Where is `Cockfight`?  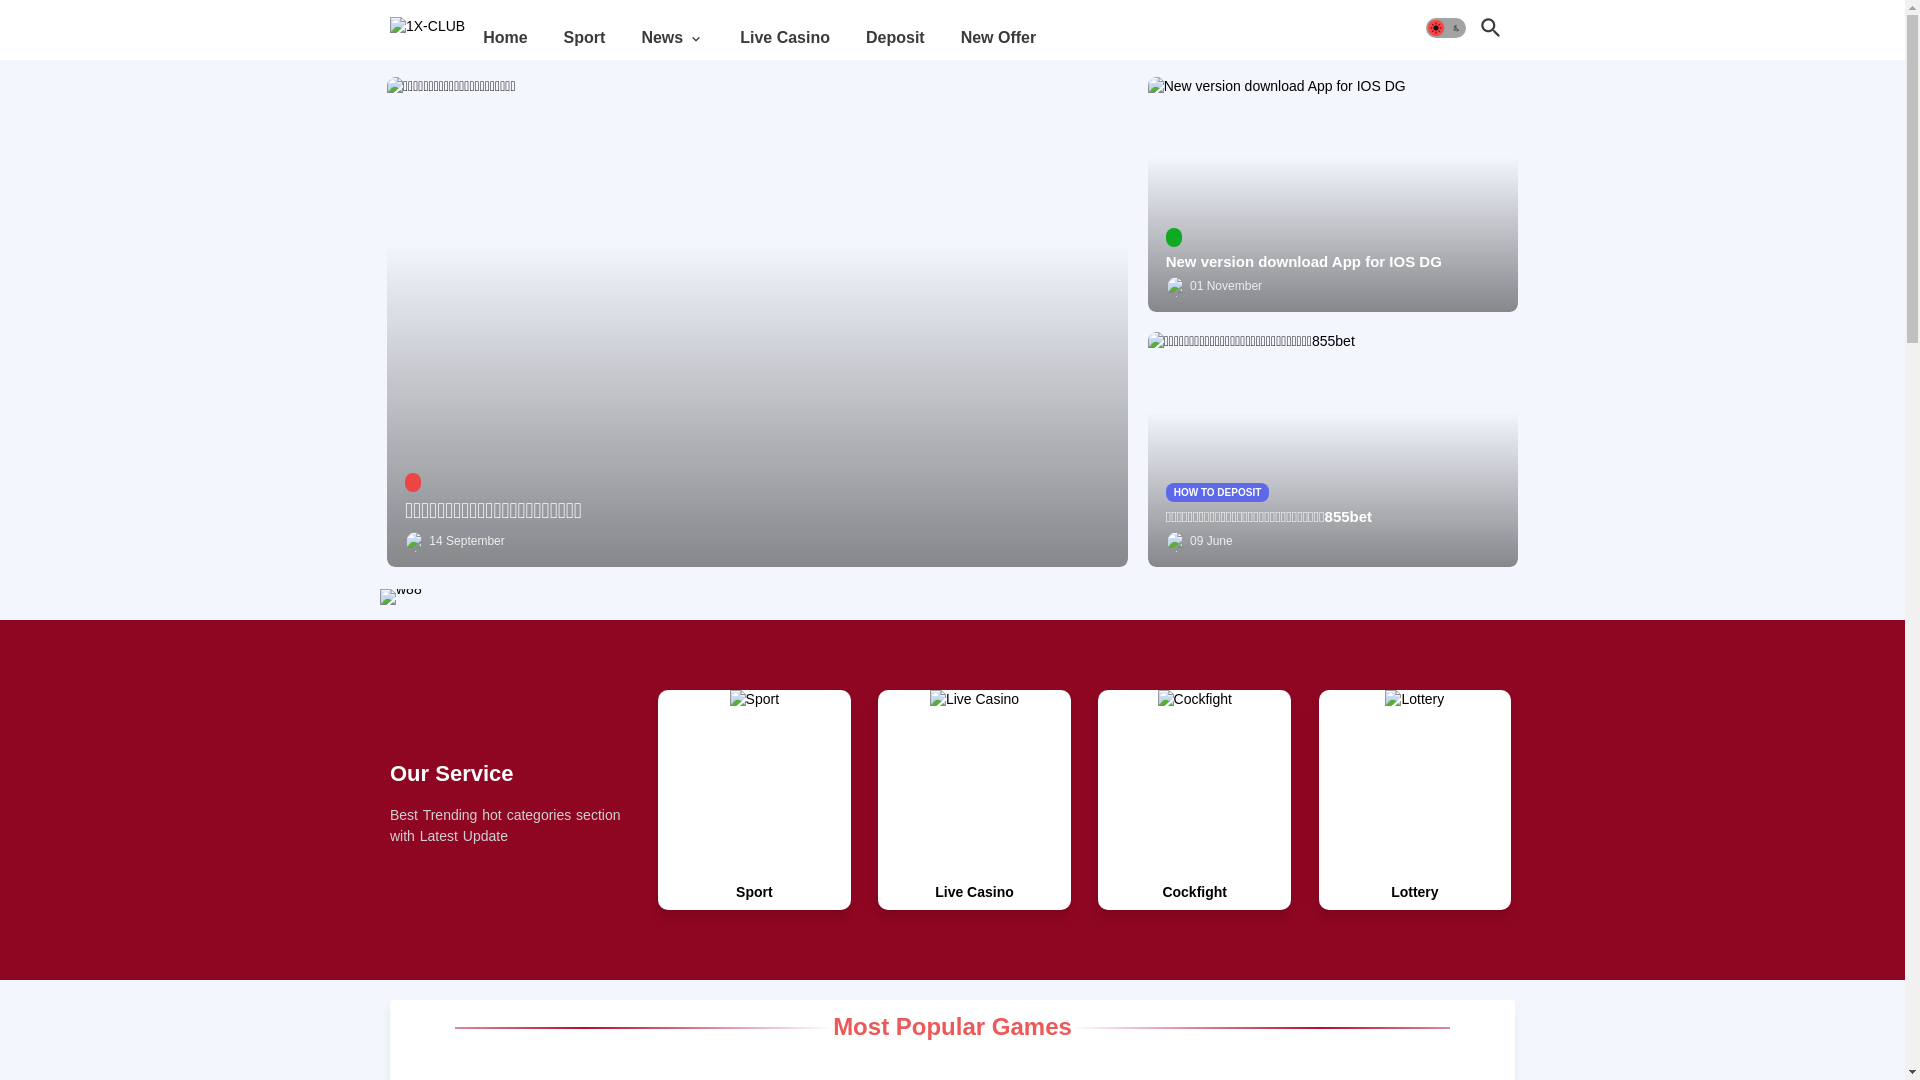 Cockfight is located at coordinates (1194, 892).